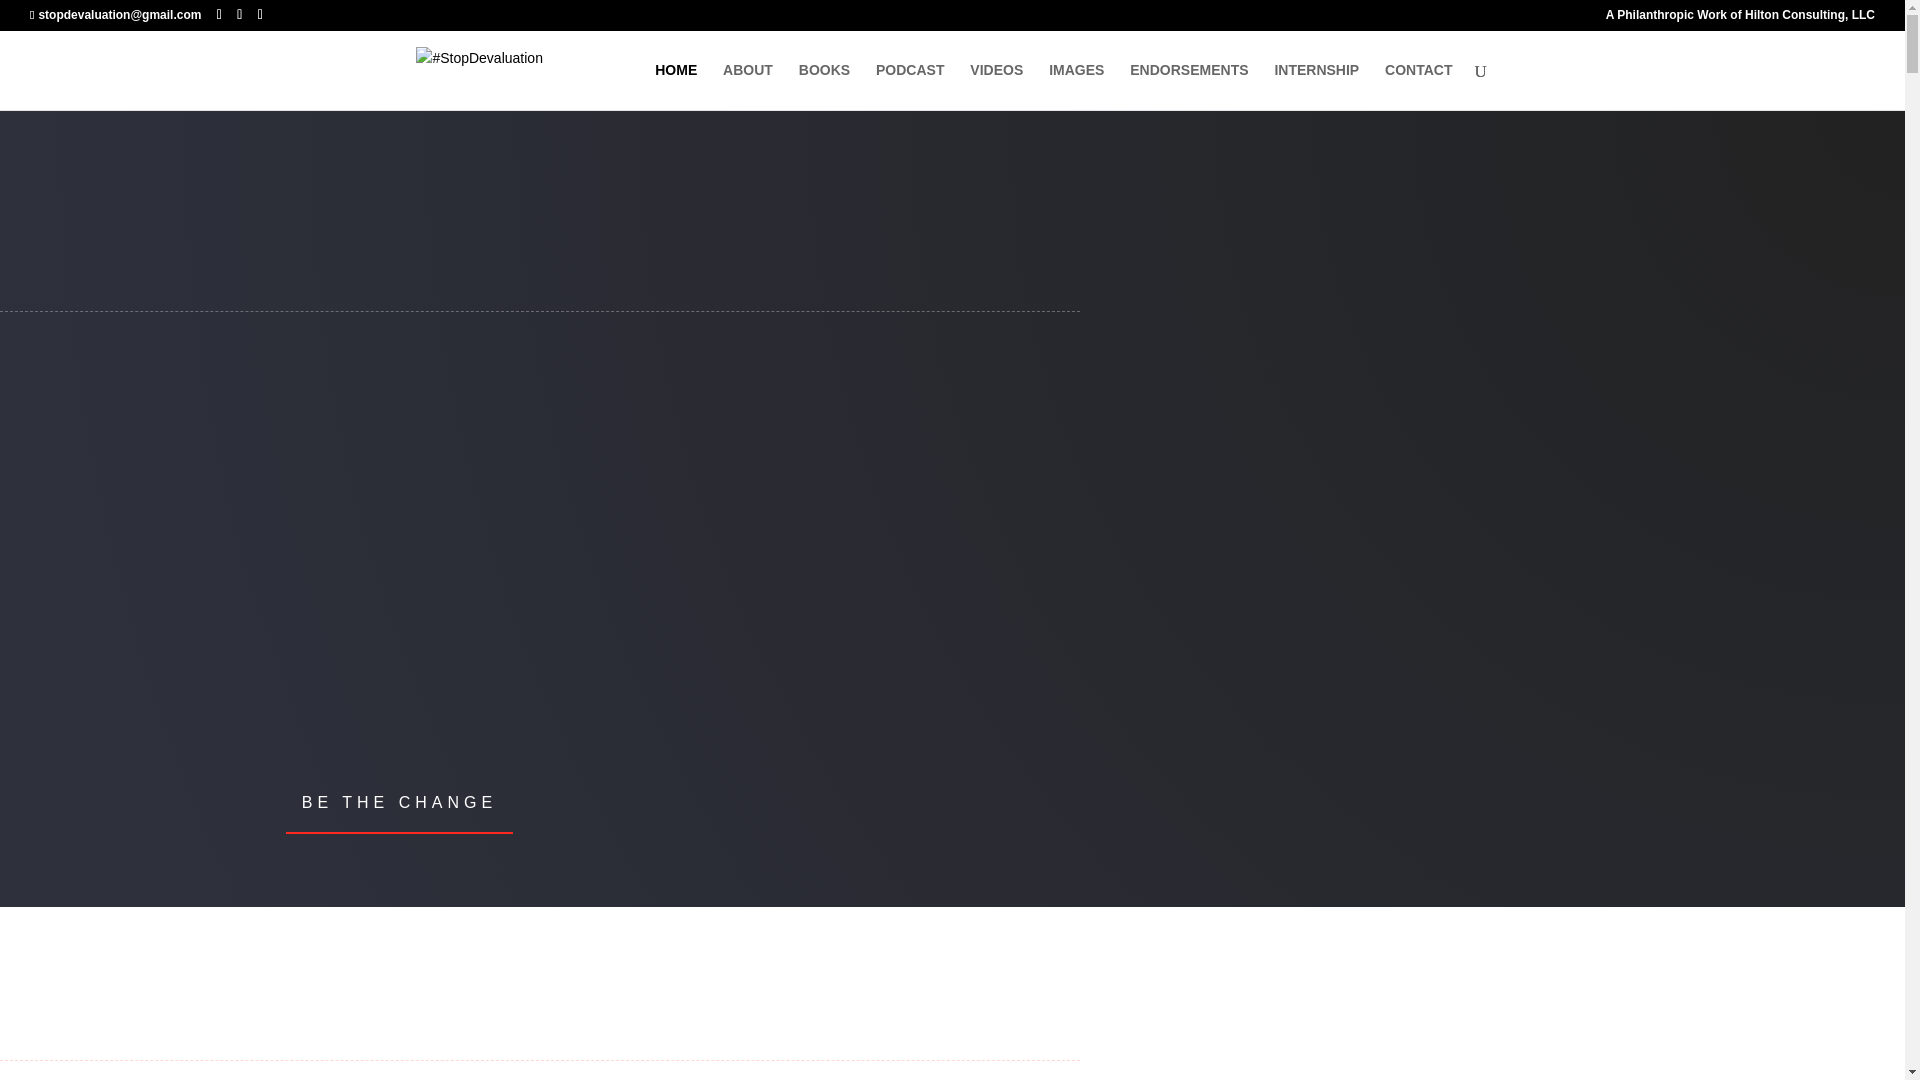  Describe the element at coordinates (399, 802) in the screenshot. I see `BE THE CHANGE` at that location.